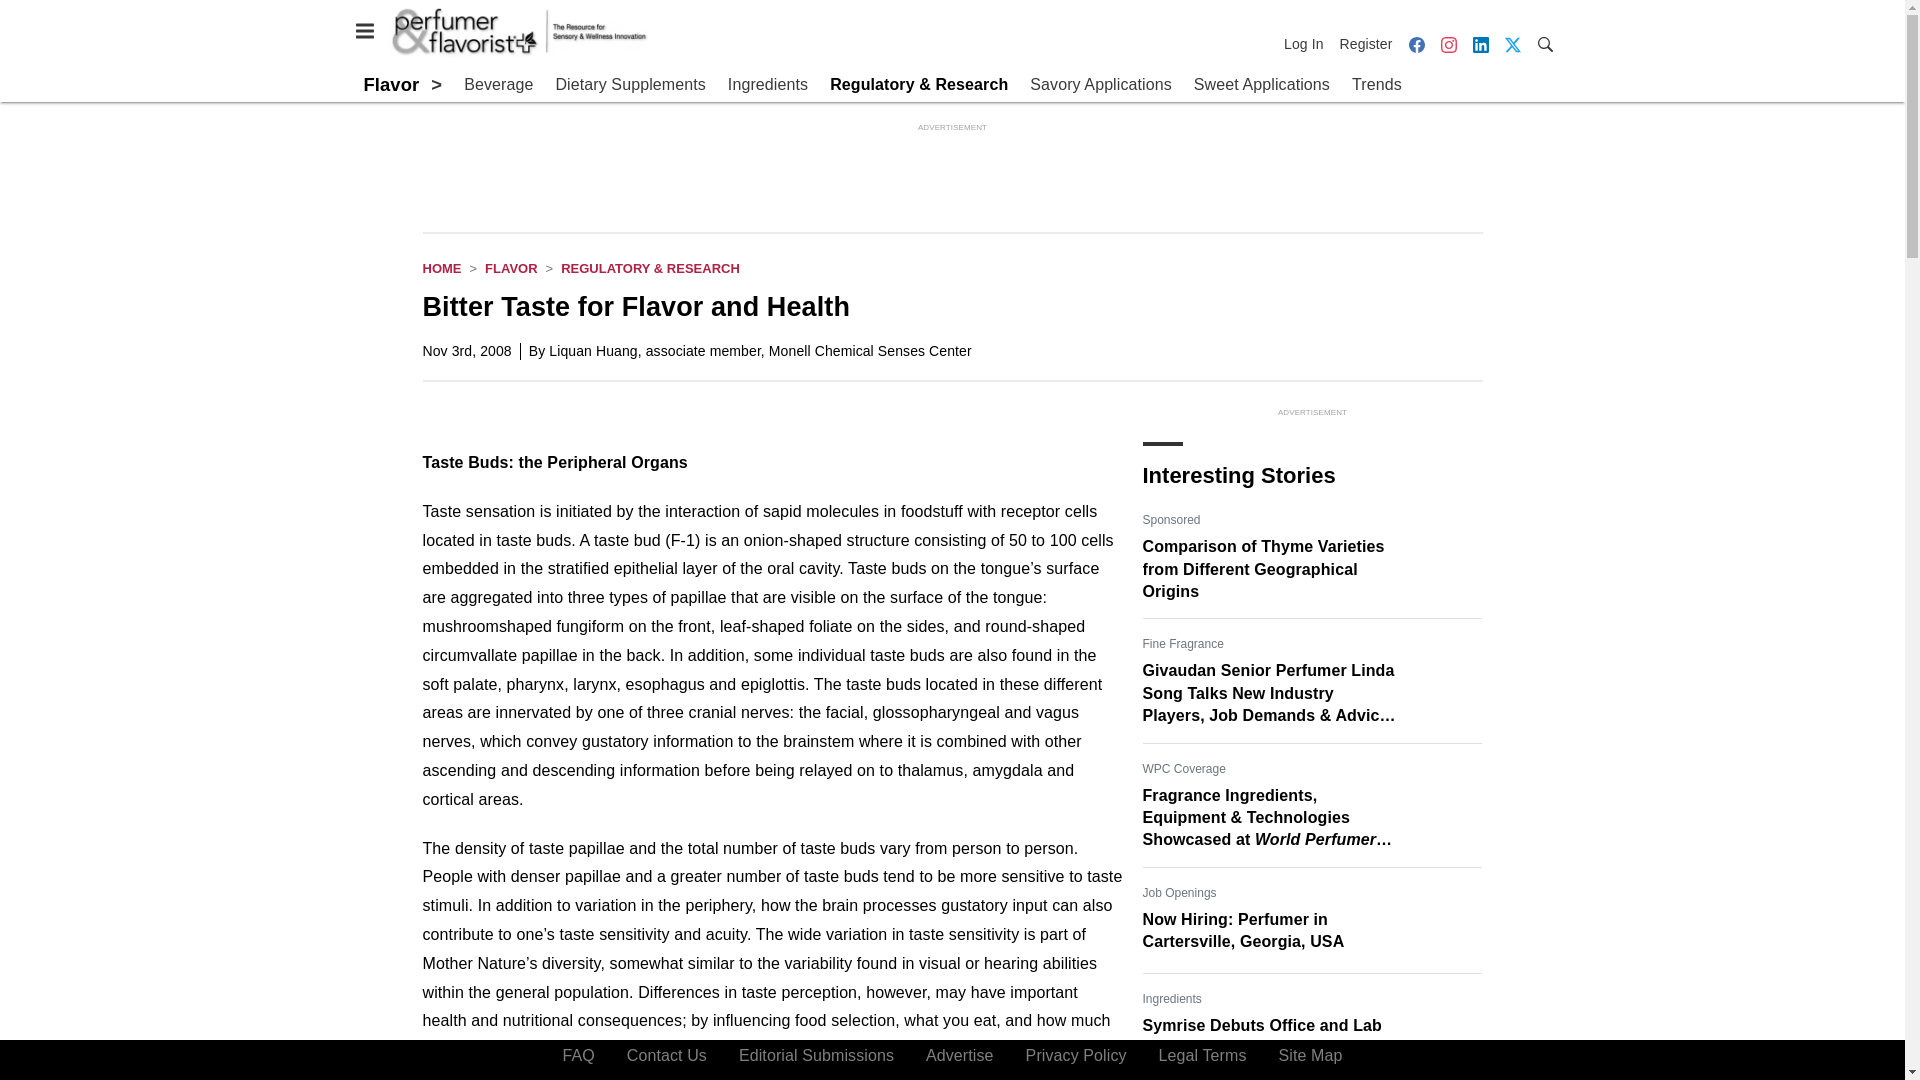 The width and height of the screenshot is (1920, 1080). What do you see at coordinates (1480, 44) in the screenshot?
I see `LinkedIn icon` at bounding box center [1480, 44].